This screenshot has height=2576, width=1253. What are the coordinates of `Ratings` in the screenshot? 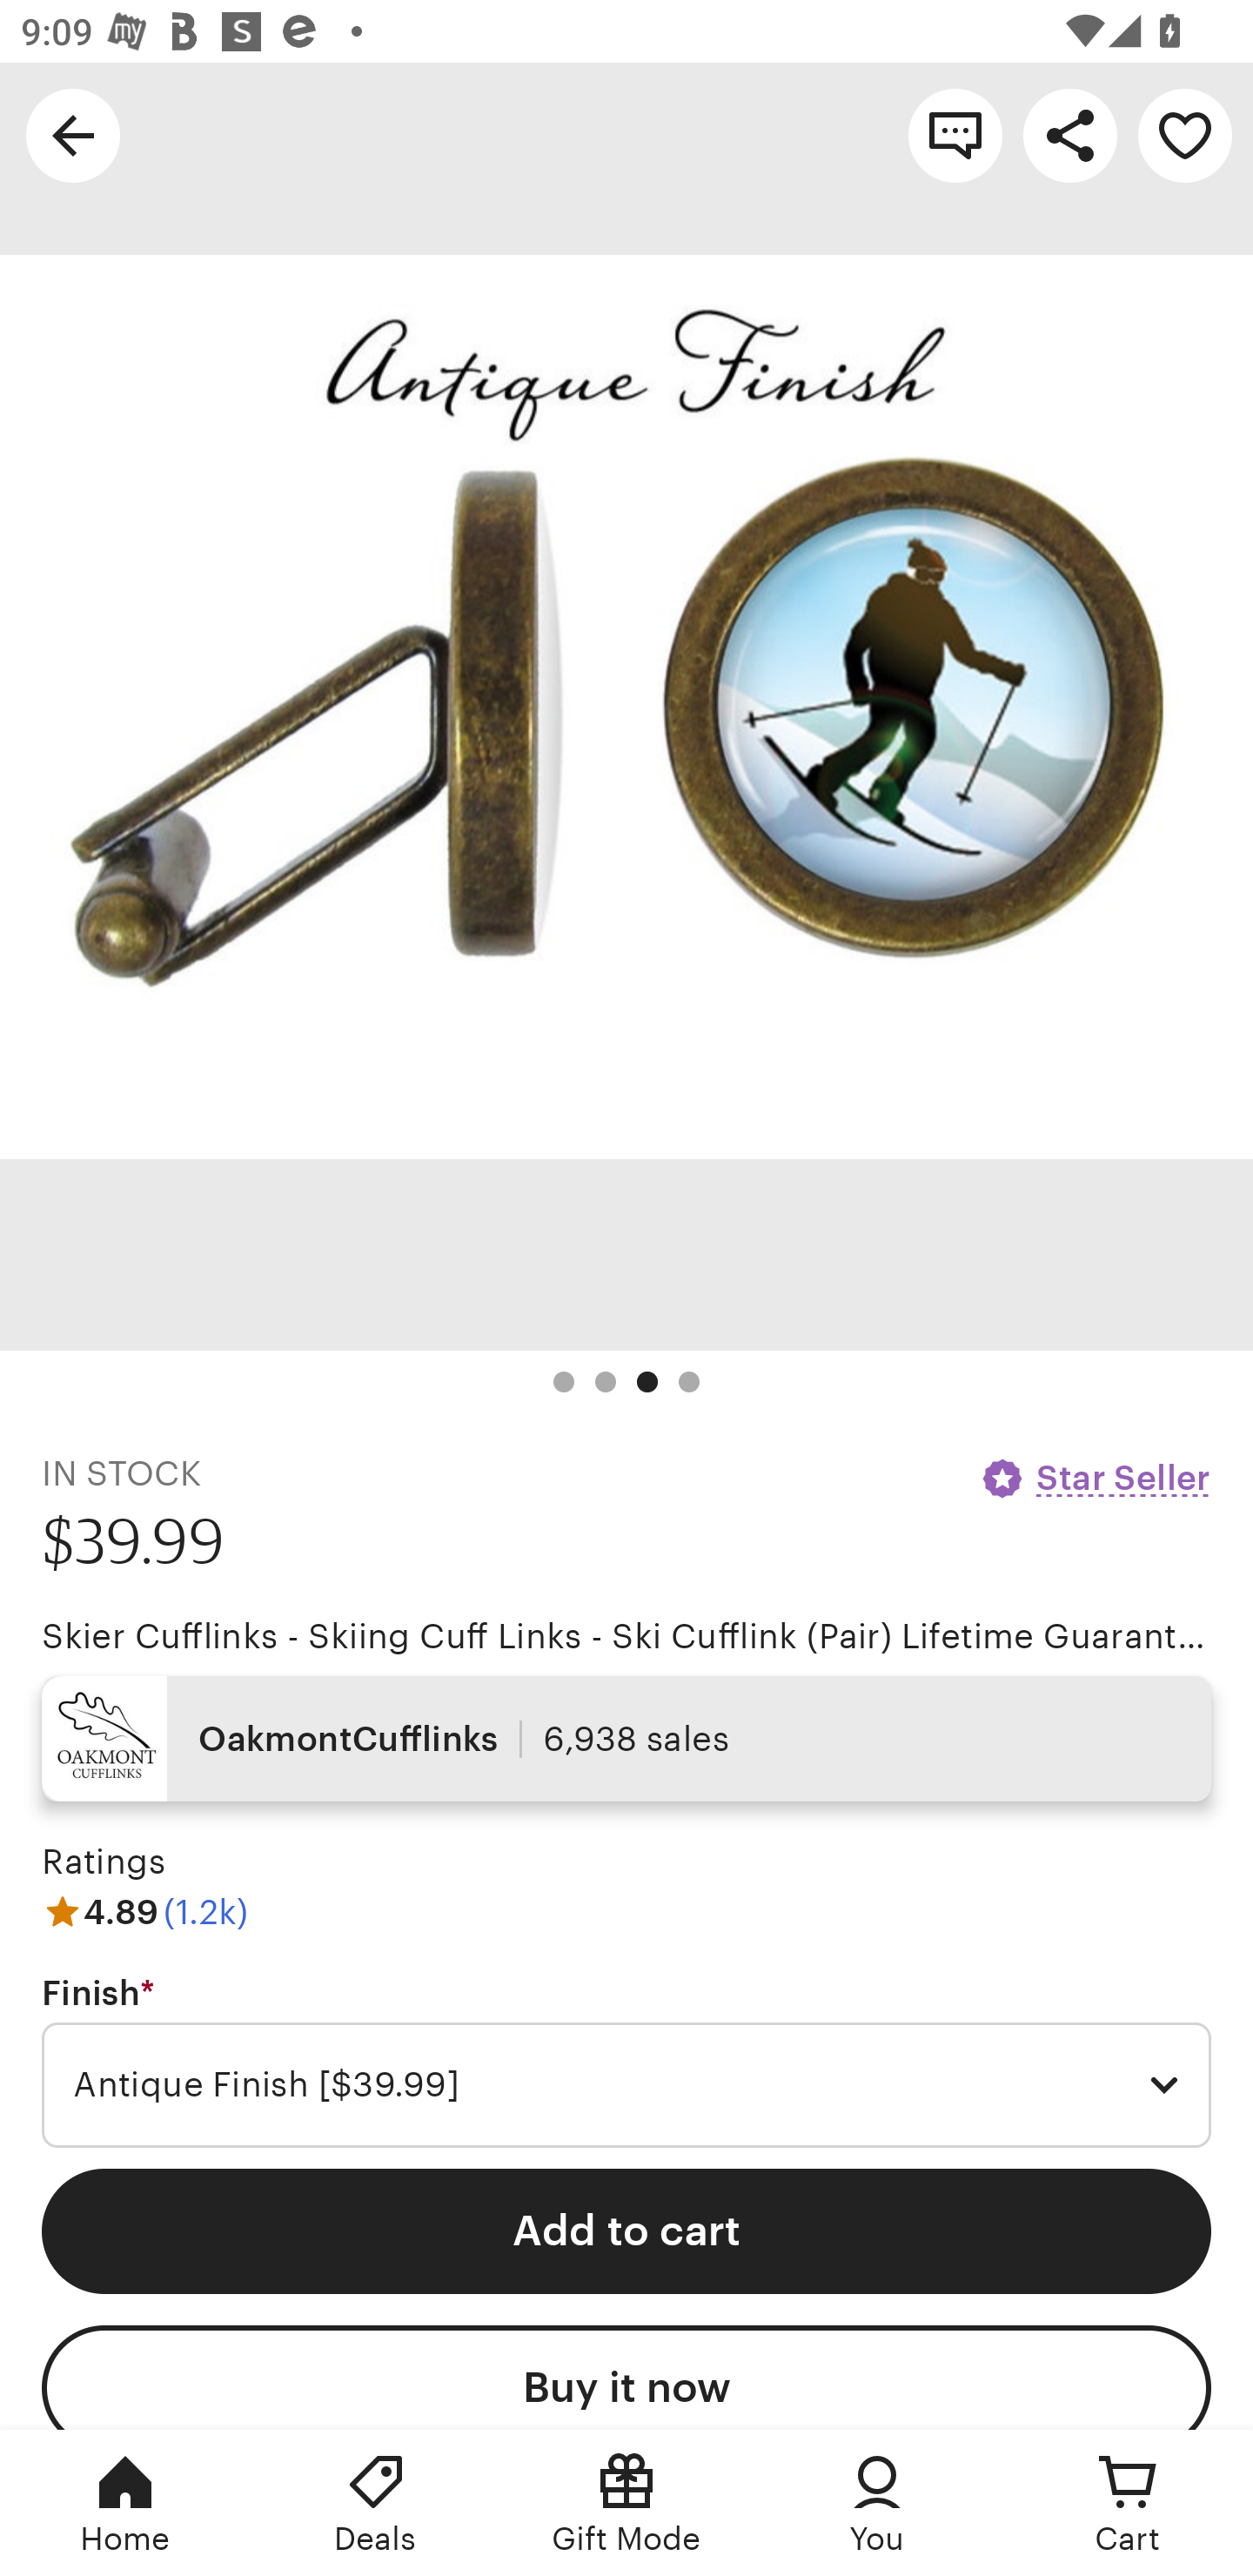 It's located at (103, 1862).